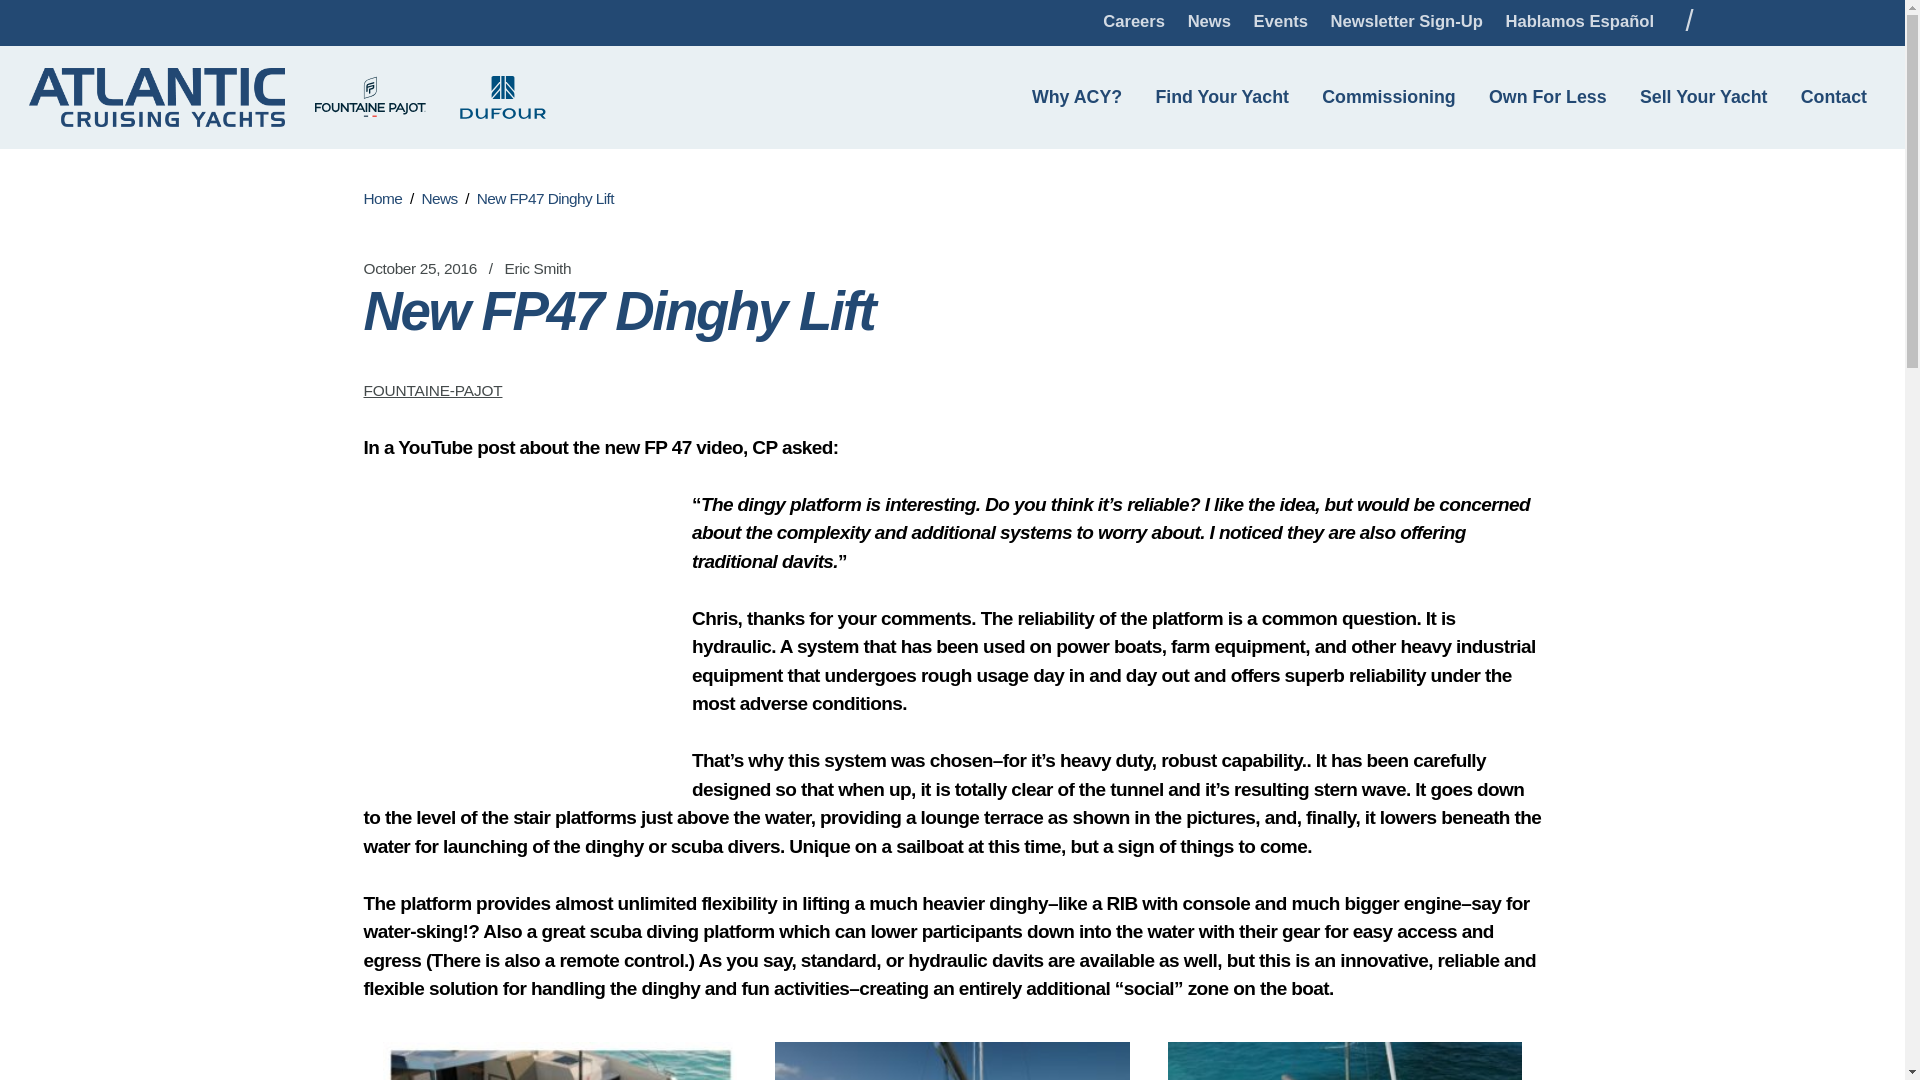 The height and width of the screenshot is (1080, 1920). Describe the element at coordinates (1859, 22) in the screenshot. I see `Find Us On LinkedIn` at that location.